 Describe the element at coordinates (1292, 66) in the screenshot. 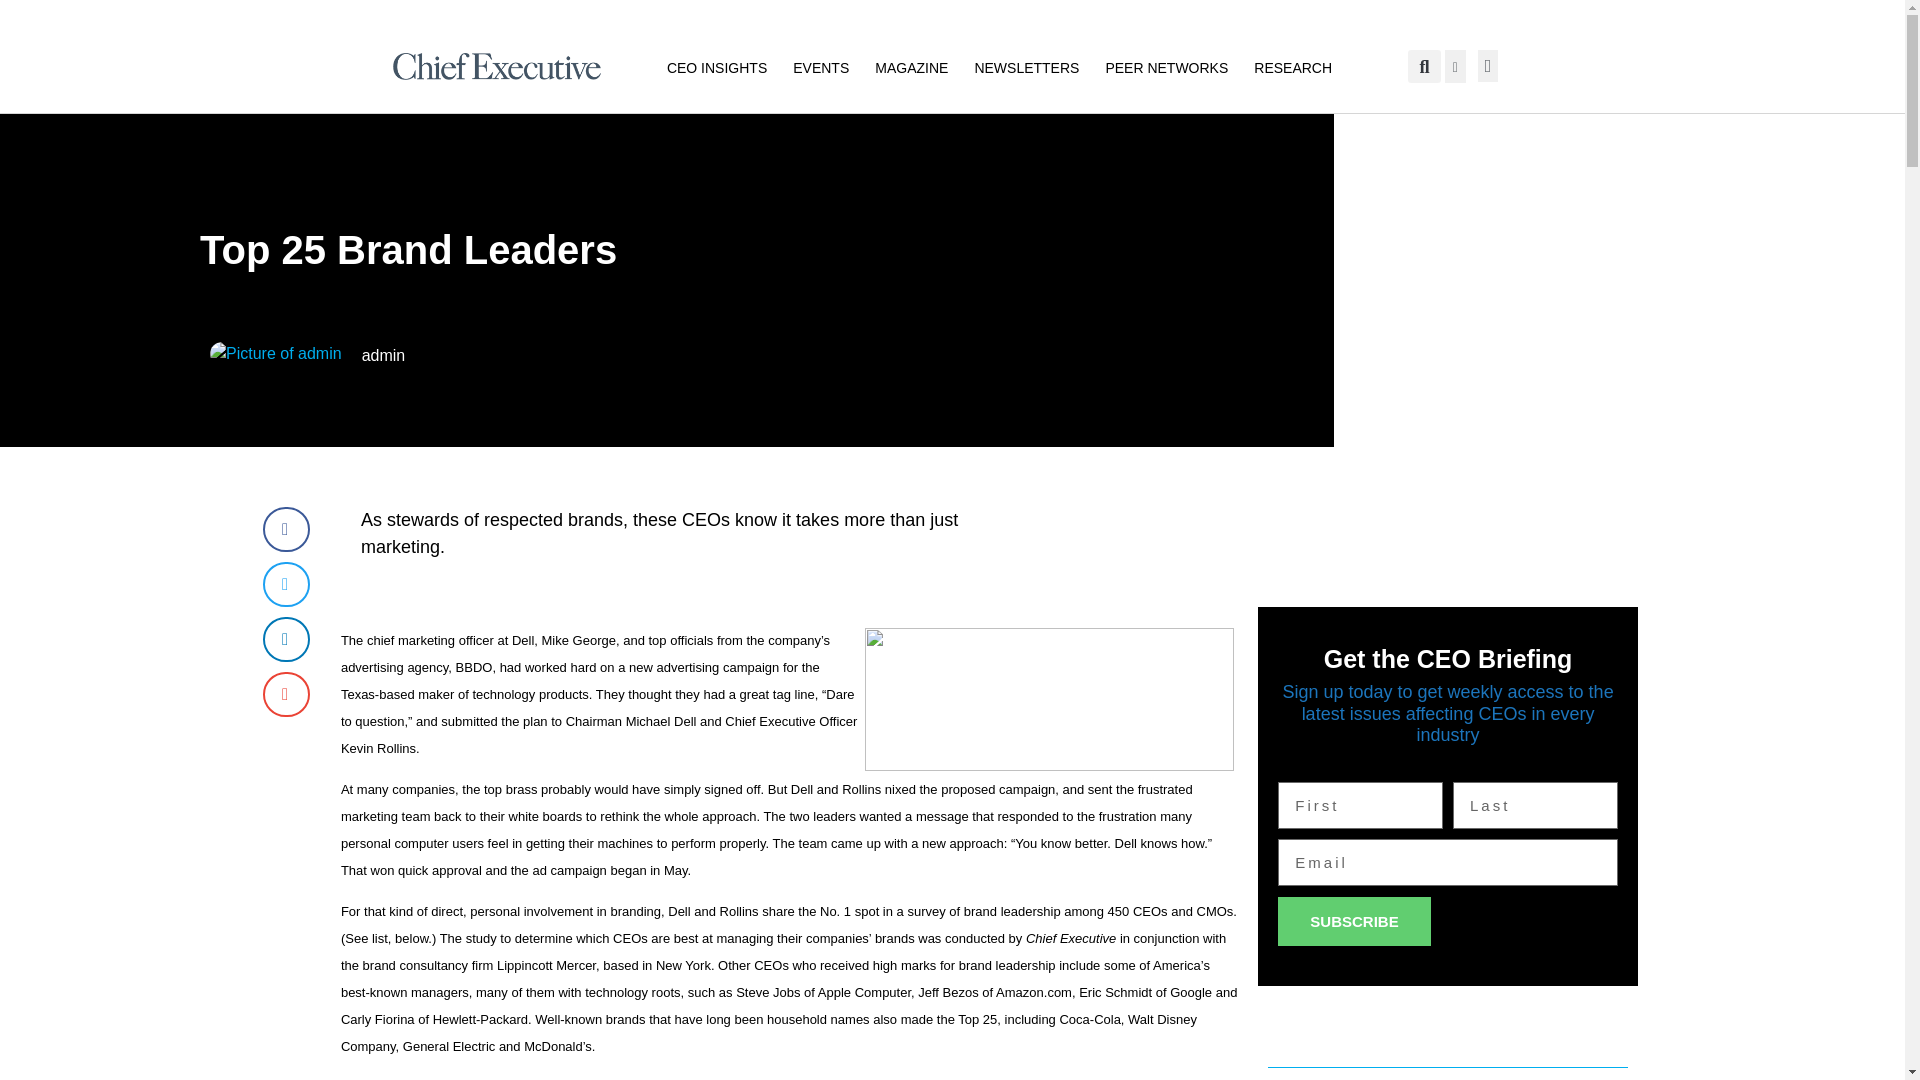

I see `RESEARCH` at that location.